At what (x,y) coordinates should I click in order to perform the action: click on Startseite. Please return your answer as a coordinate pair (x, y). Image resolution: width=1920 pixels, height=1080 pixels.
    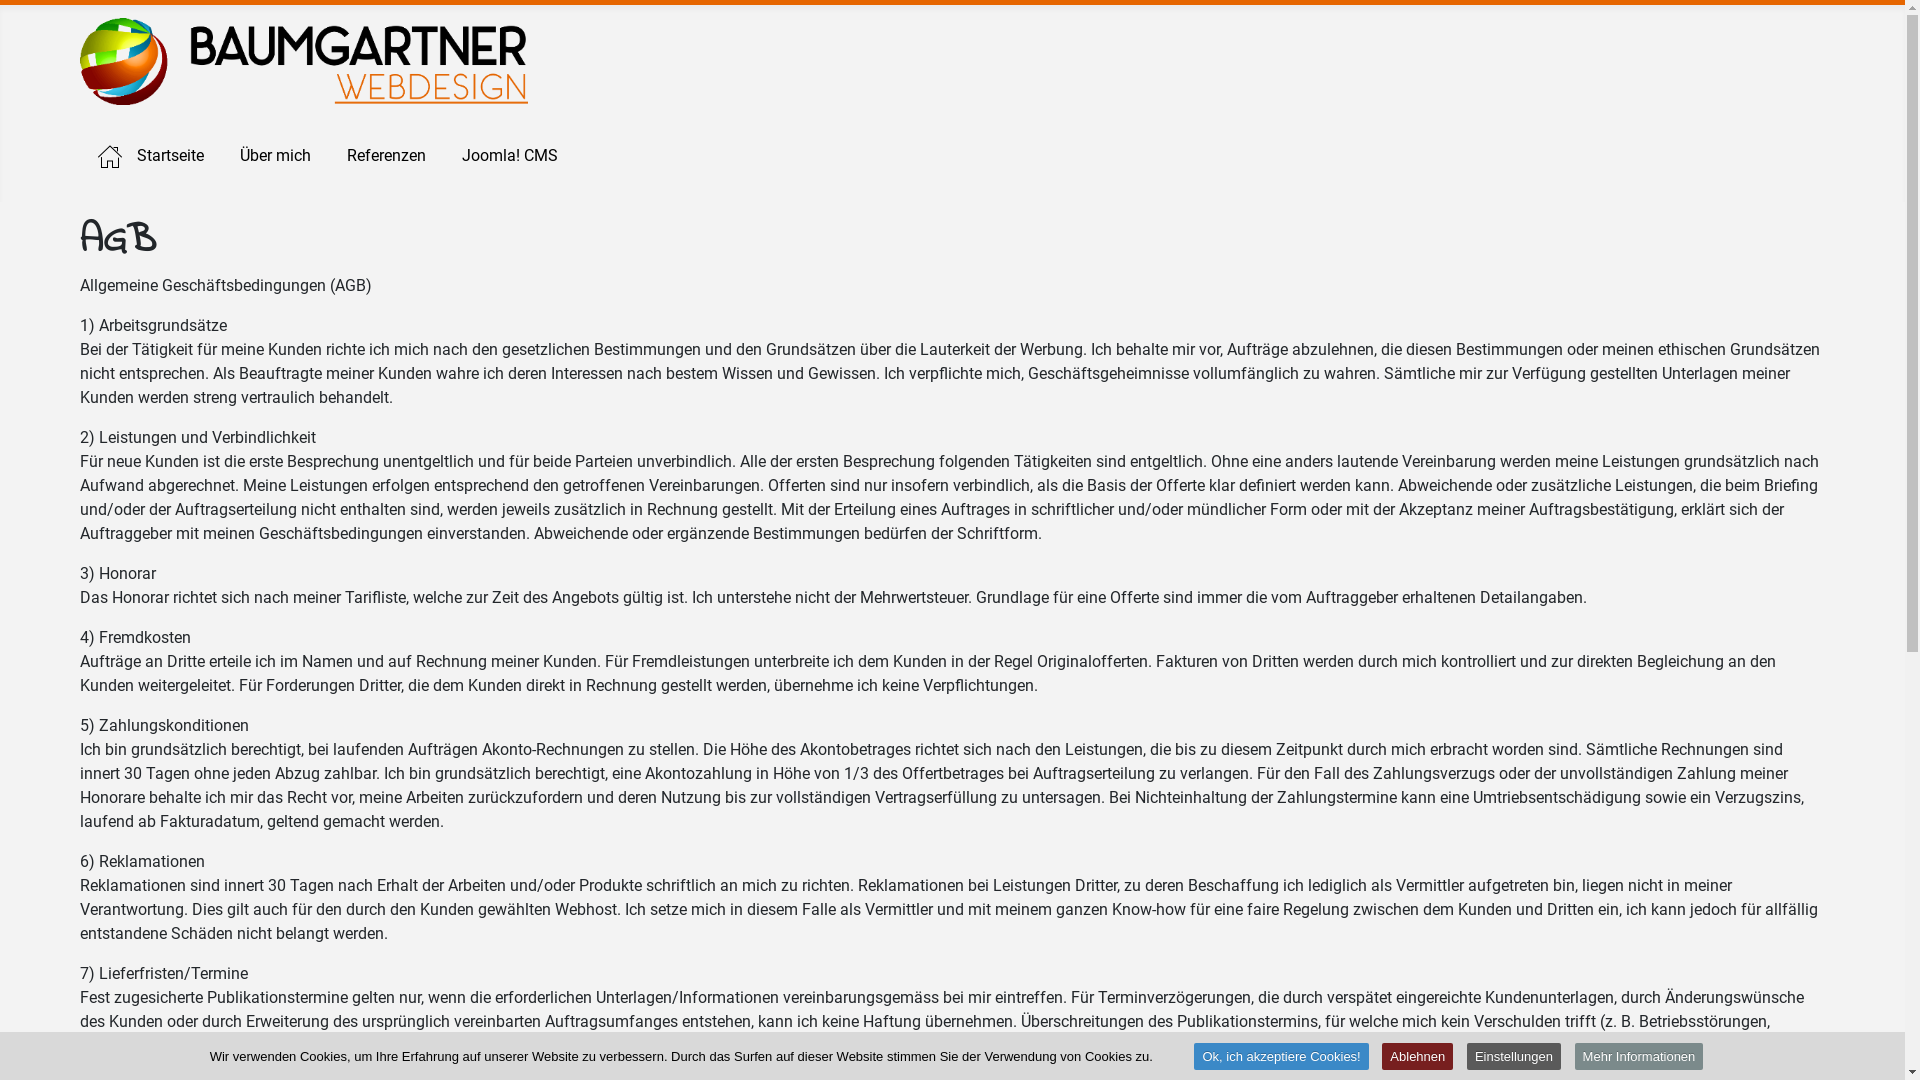
    Looking at the image, I should click on (151, 156).